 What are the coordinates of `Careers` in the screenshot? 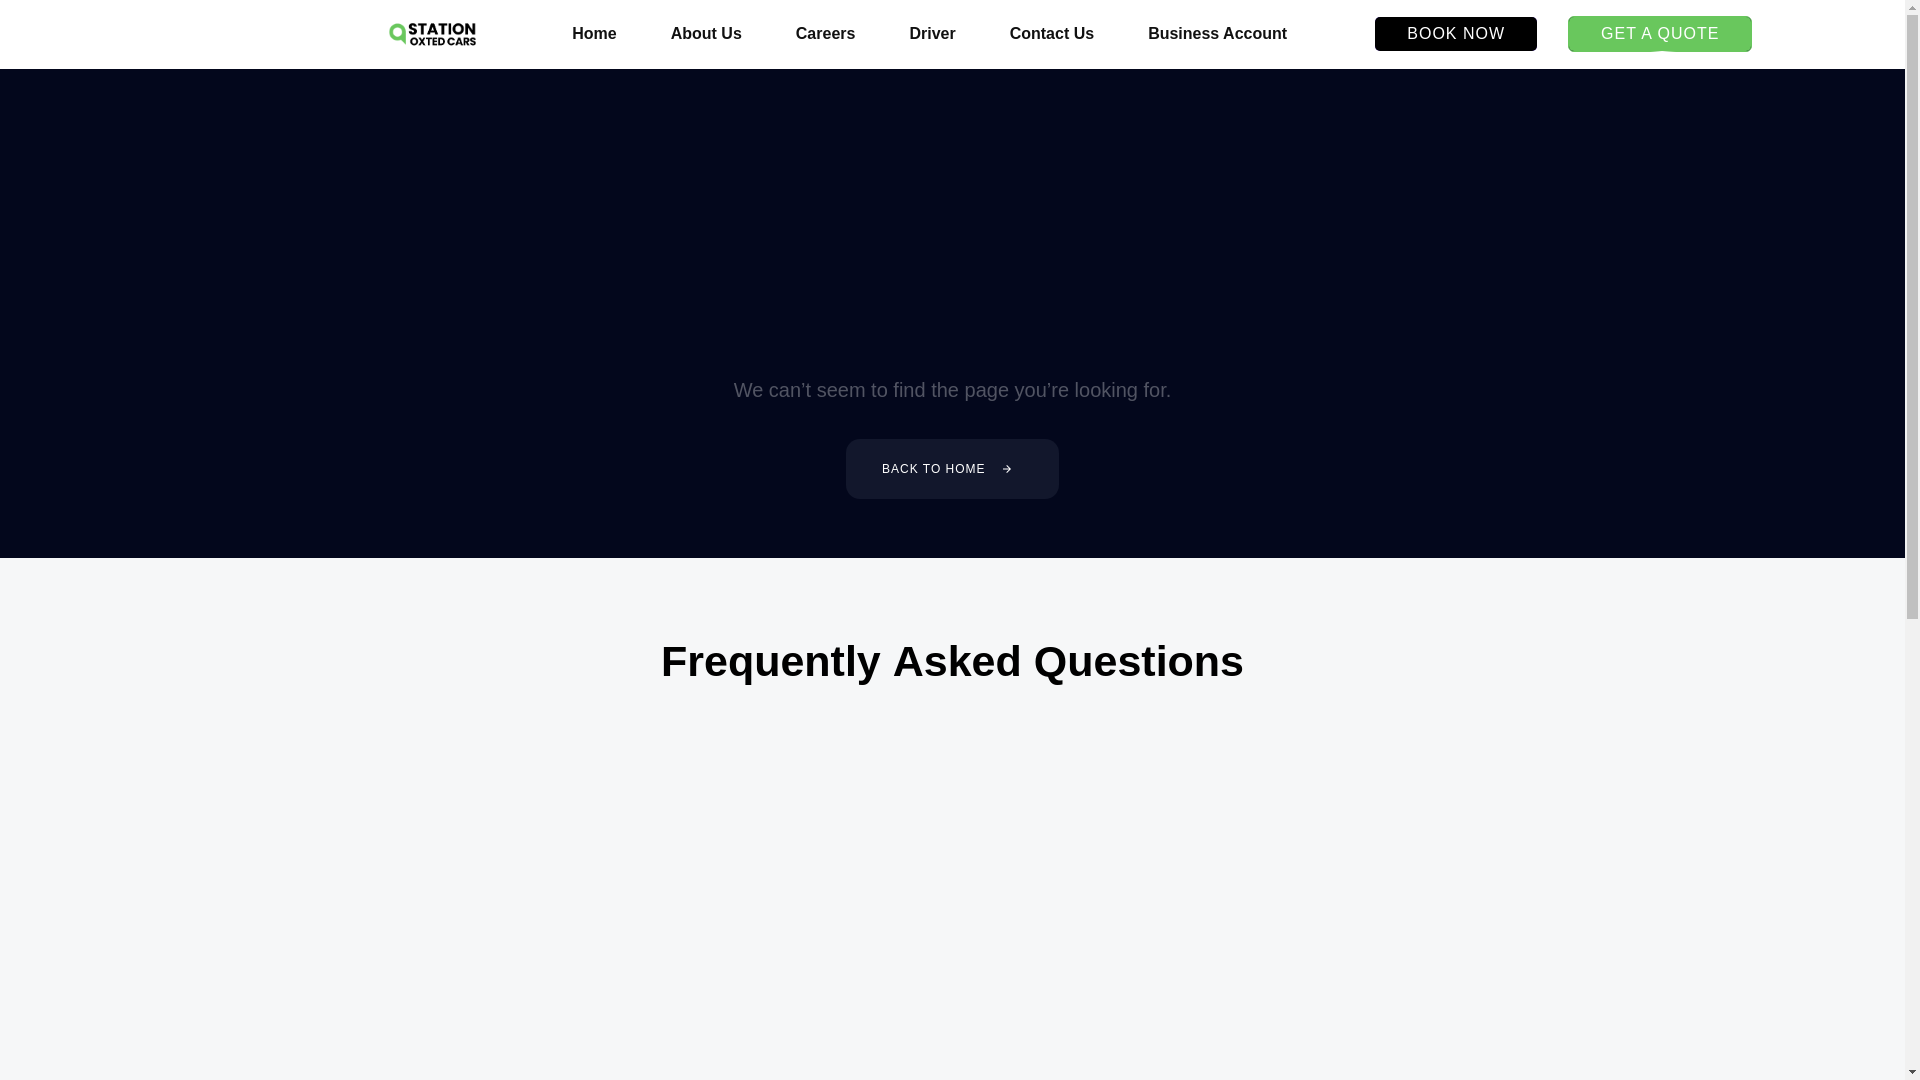 It's located at (826, 34).